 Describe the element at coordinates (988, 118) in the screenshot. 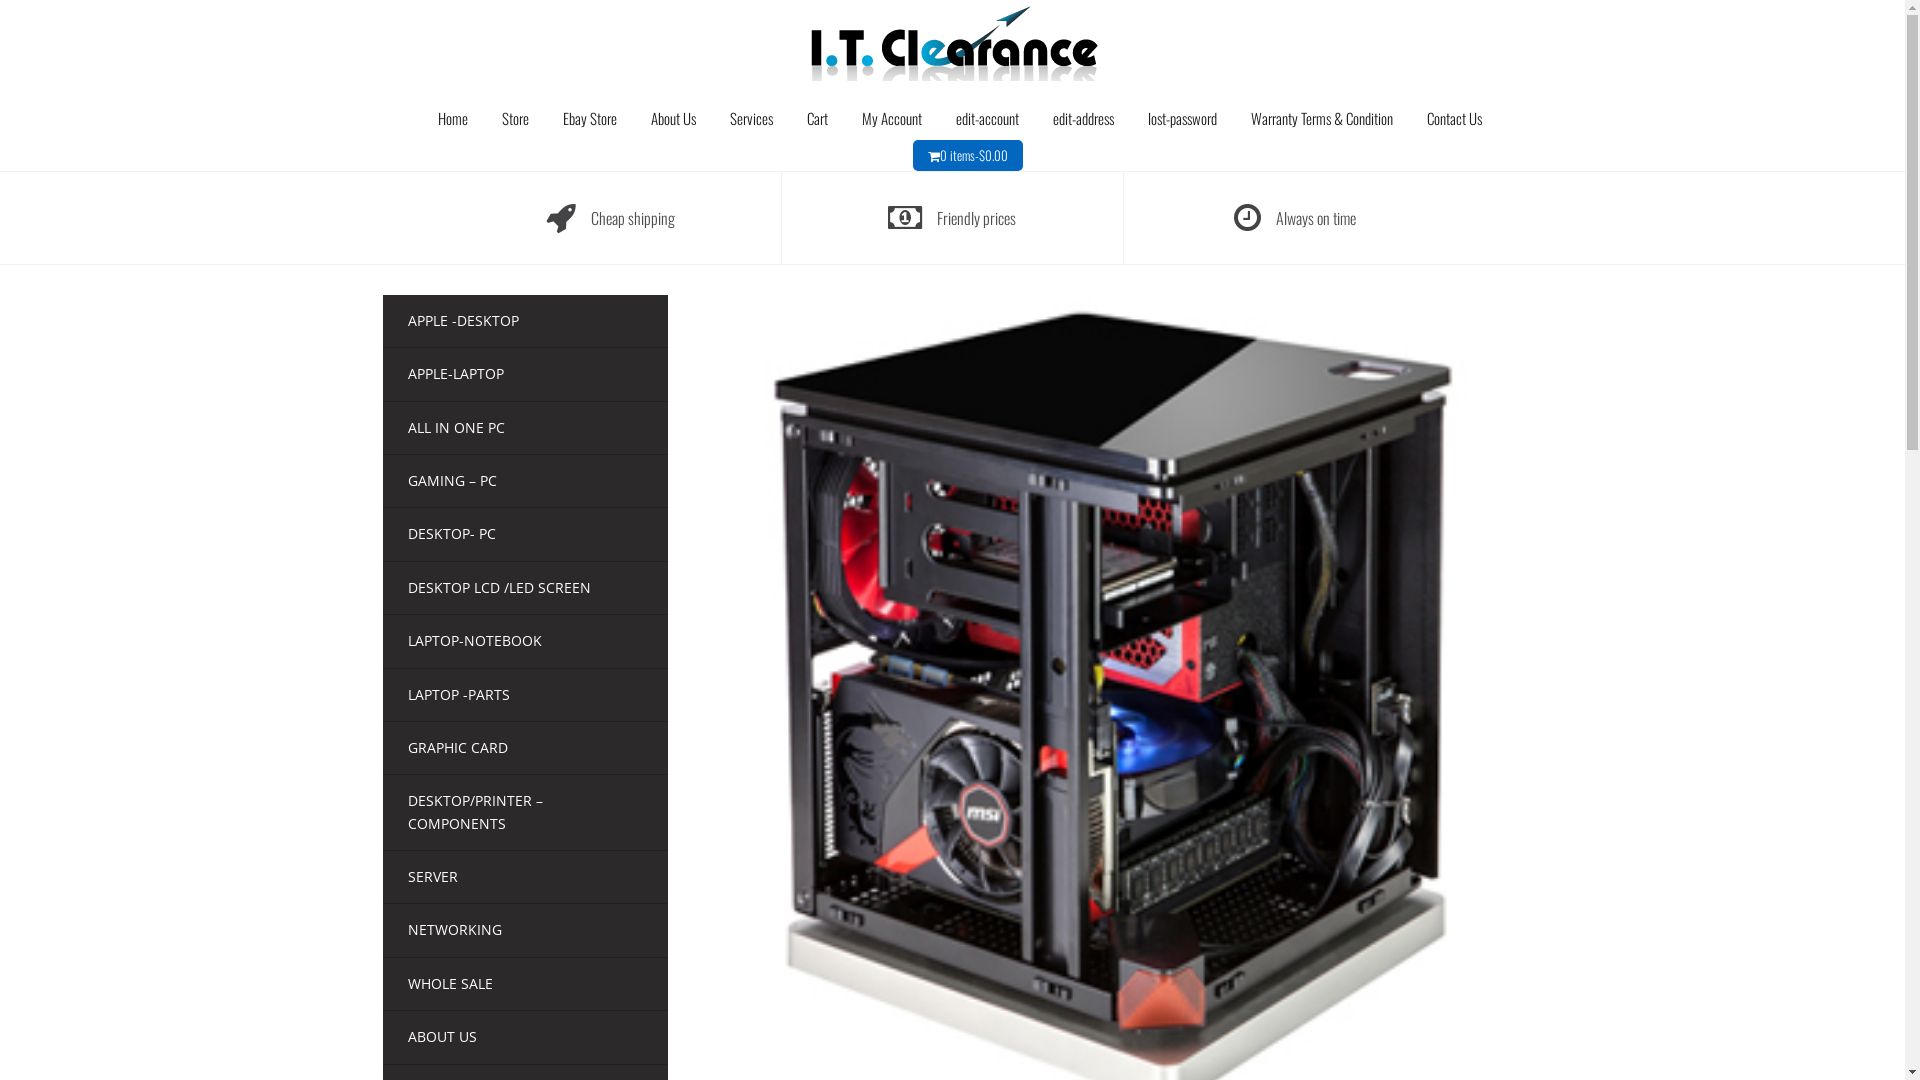

I see `edit-account` at that location.